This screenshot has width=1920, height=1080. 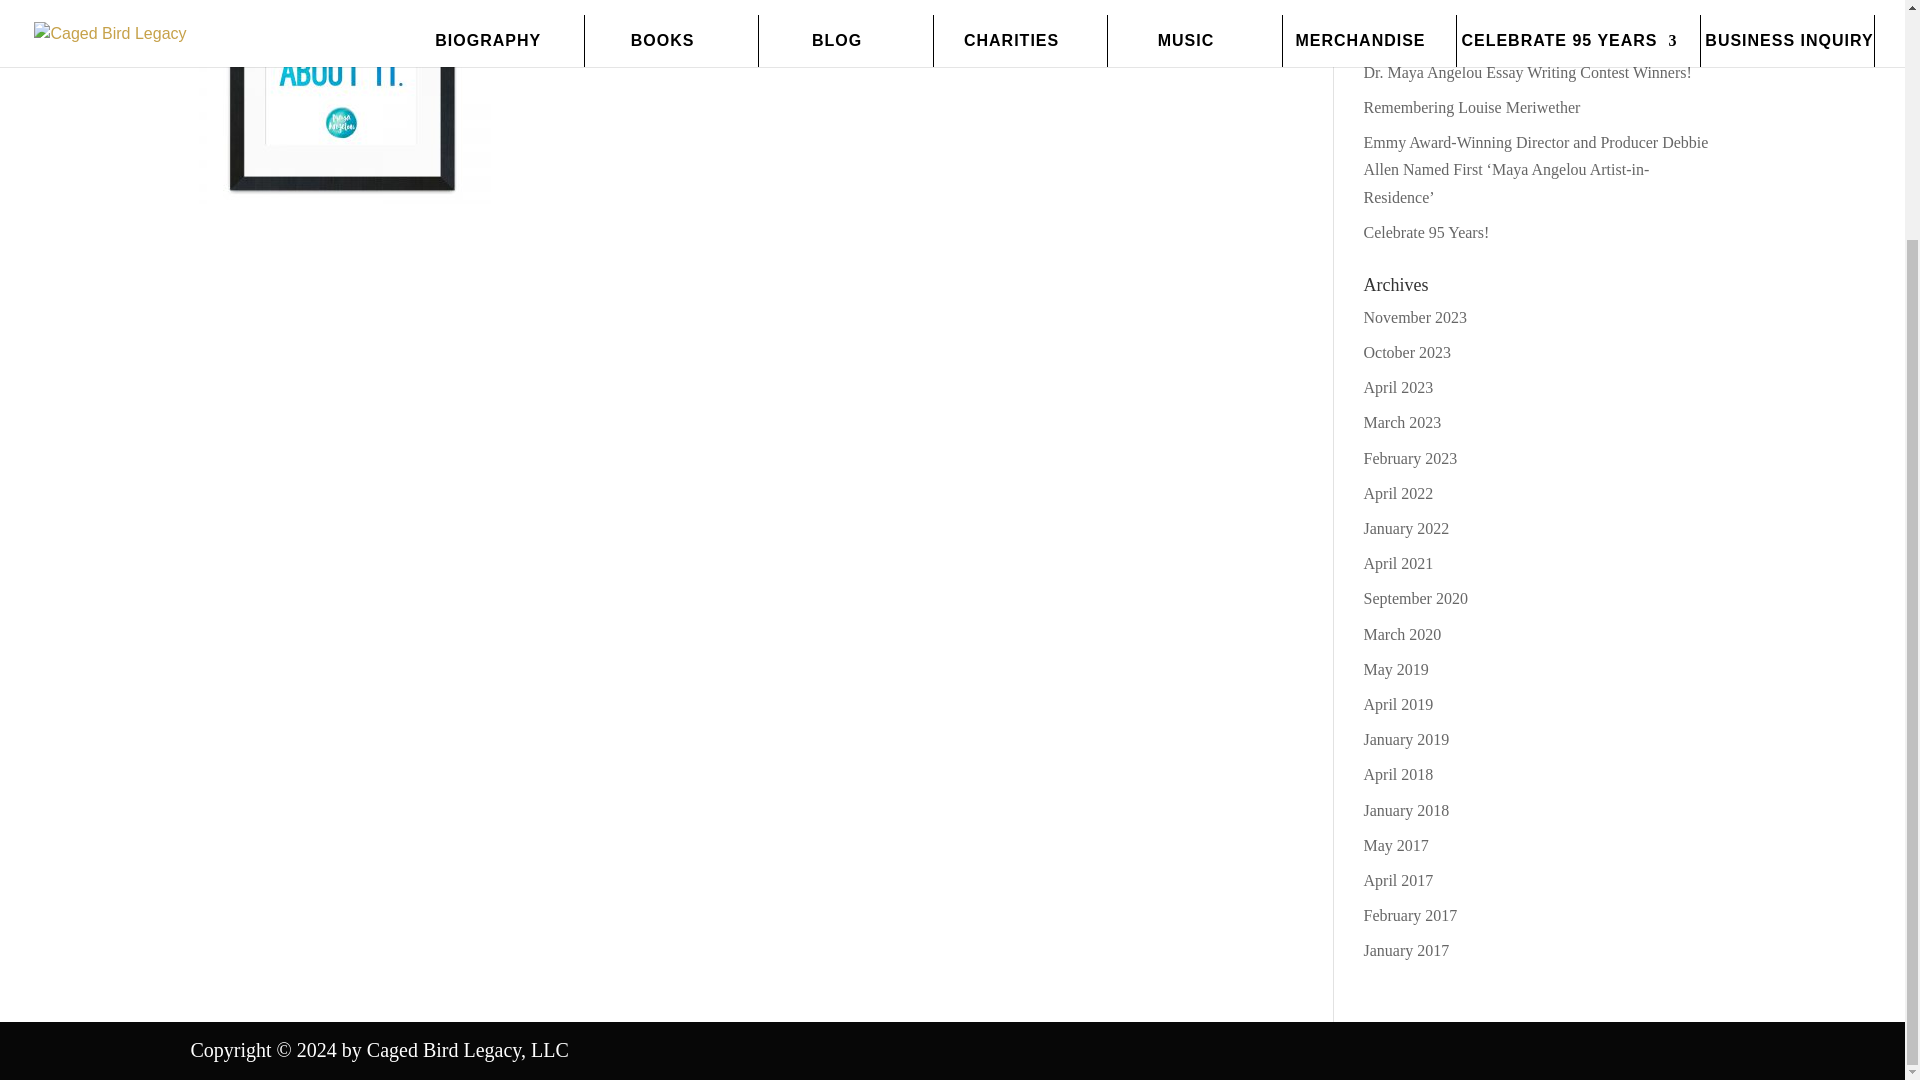 I want to click on April 2022, so click(x=1398, y=493).